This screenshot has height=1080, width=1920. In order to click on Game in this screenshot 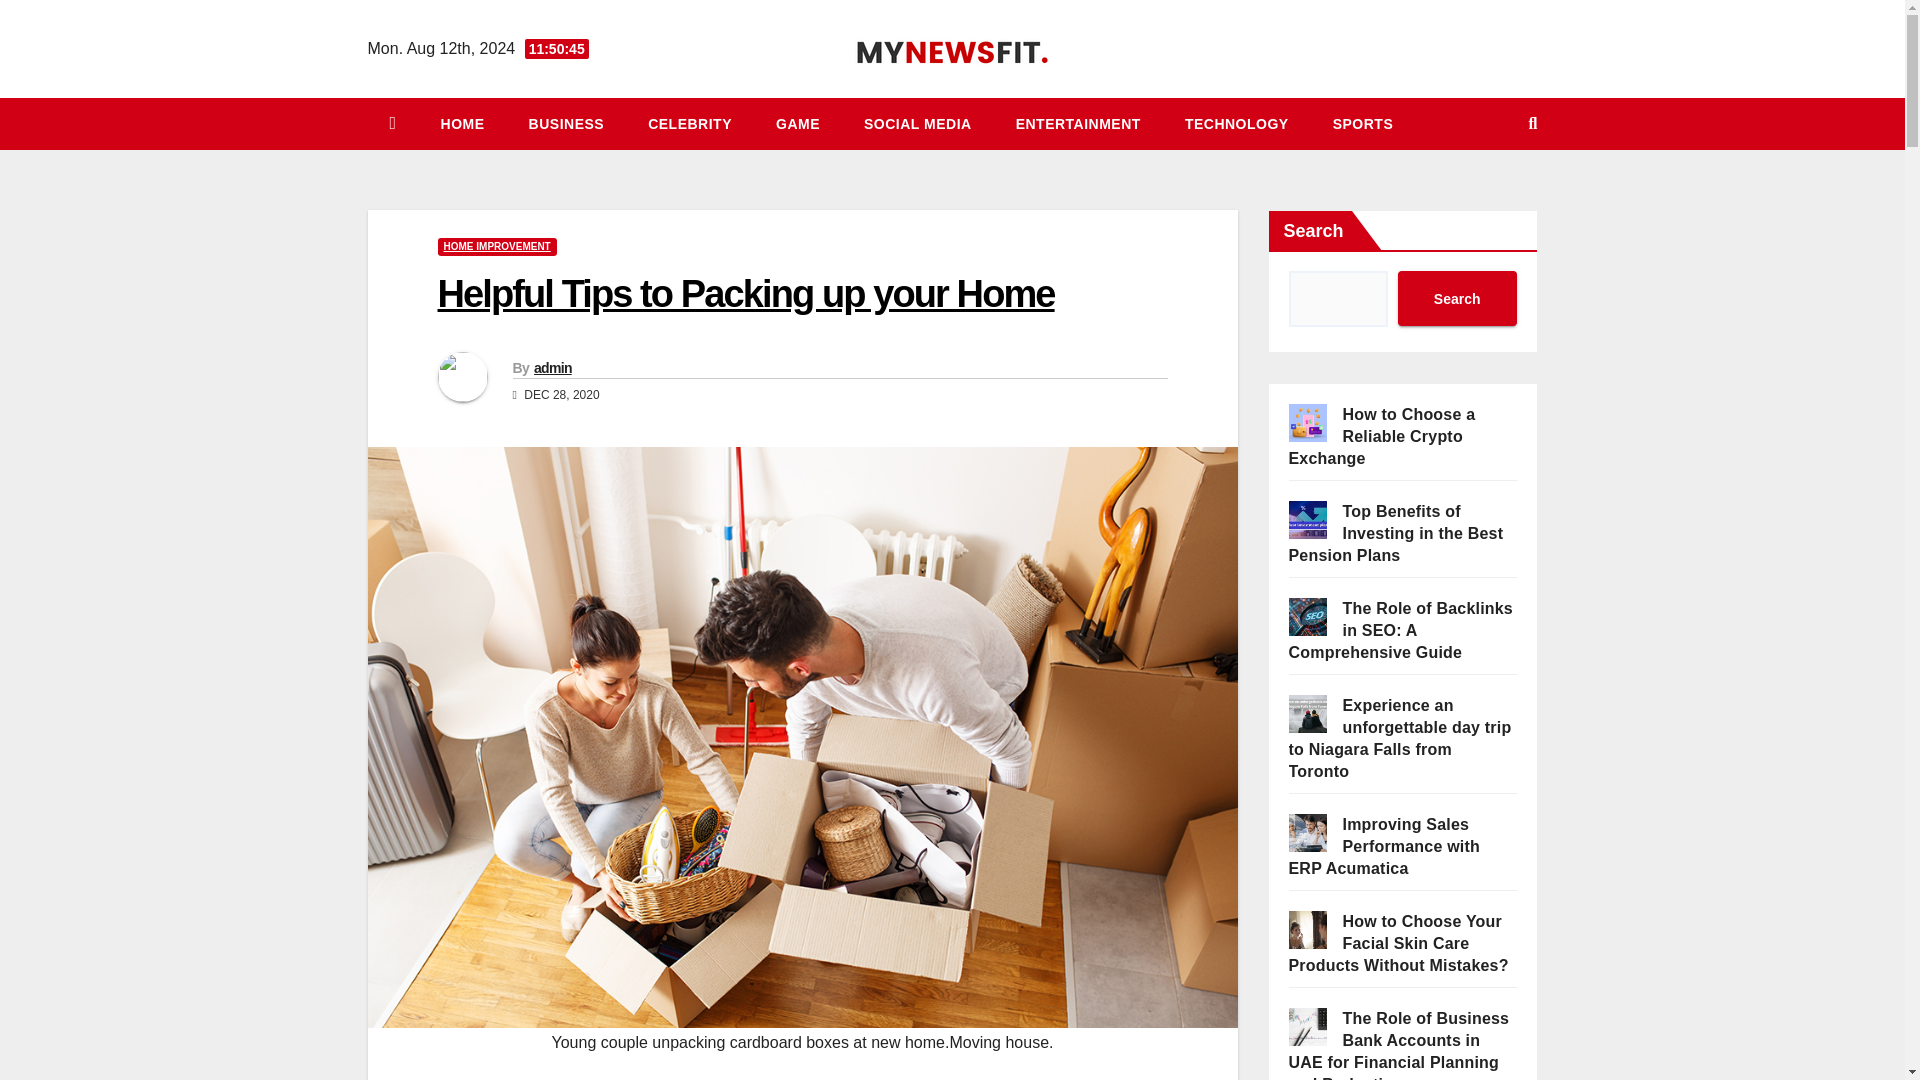, I will do `click(798, 124)`.